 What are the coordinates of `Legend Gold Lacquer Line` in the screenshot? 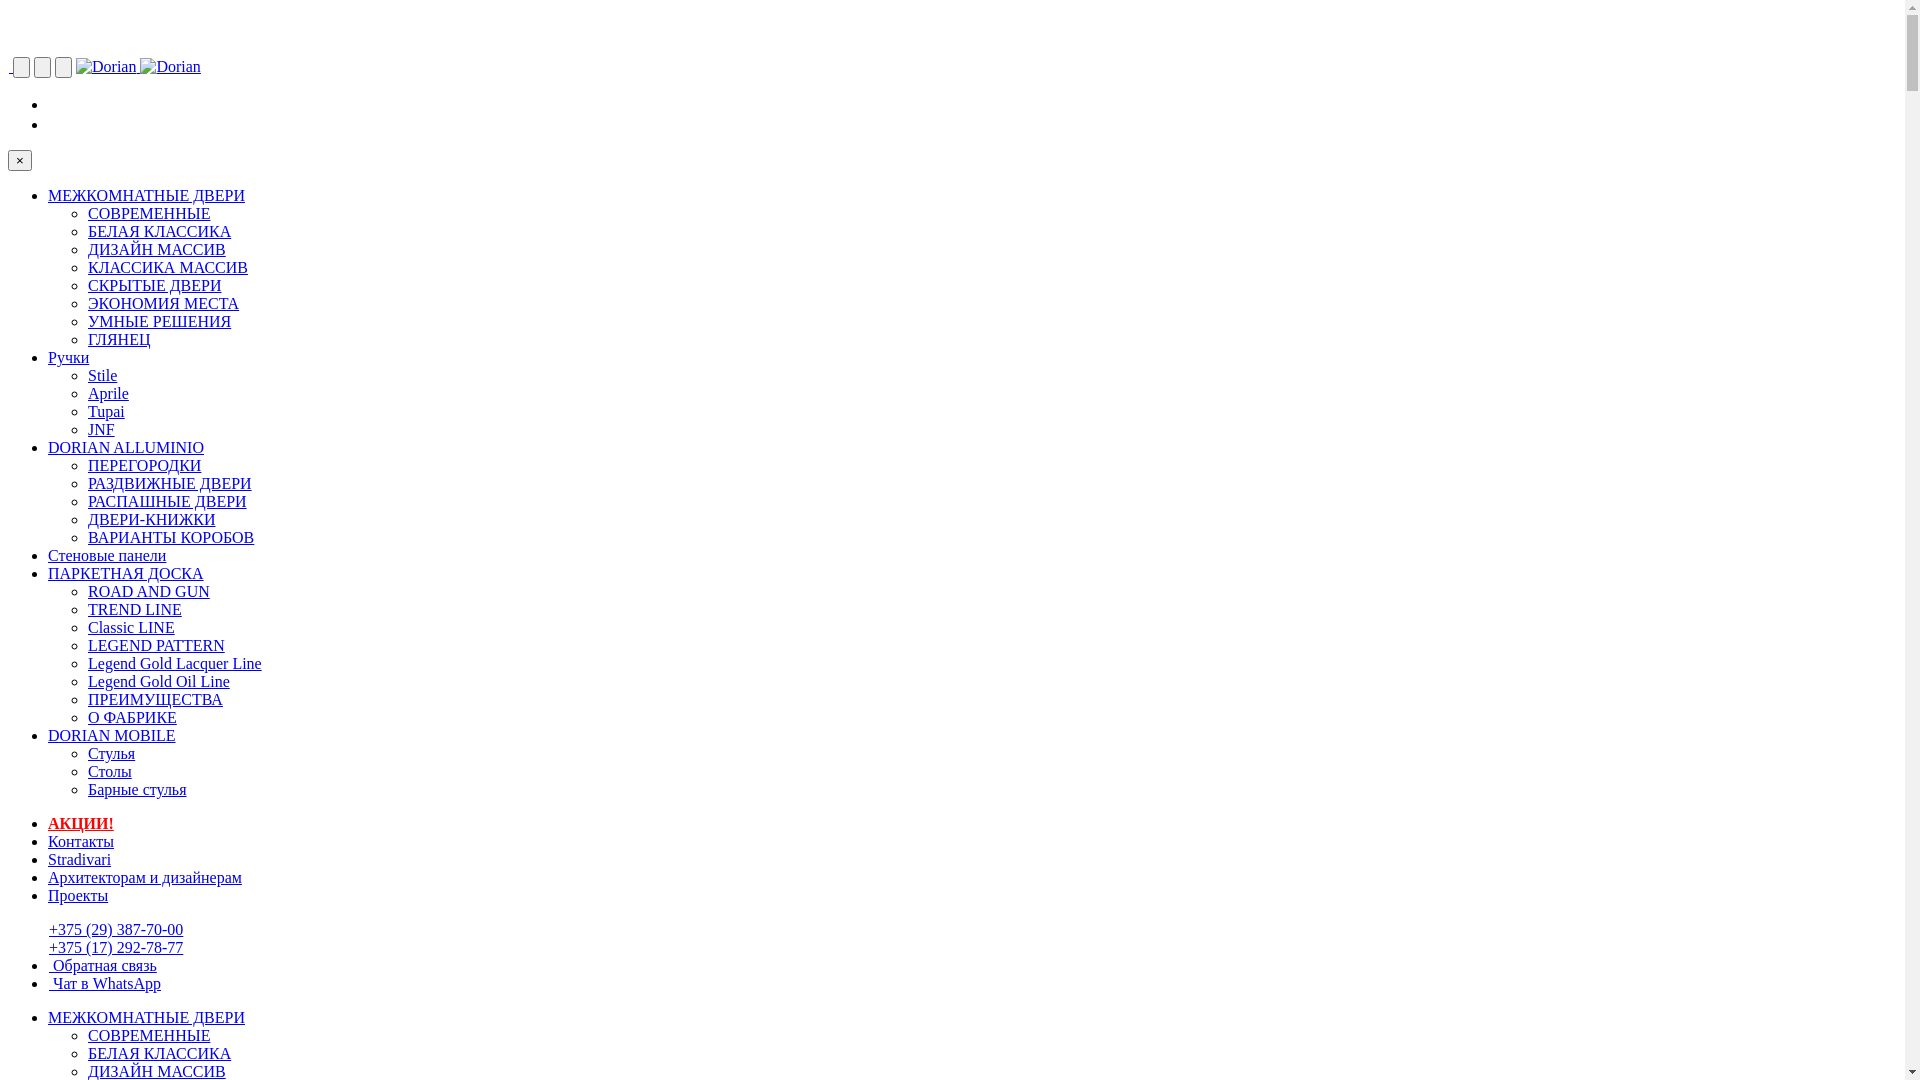 It's located at (175, 664).